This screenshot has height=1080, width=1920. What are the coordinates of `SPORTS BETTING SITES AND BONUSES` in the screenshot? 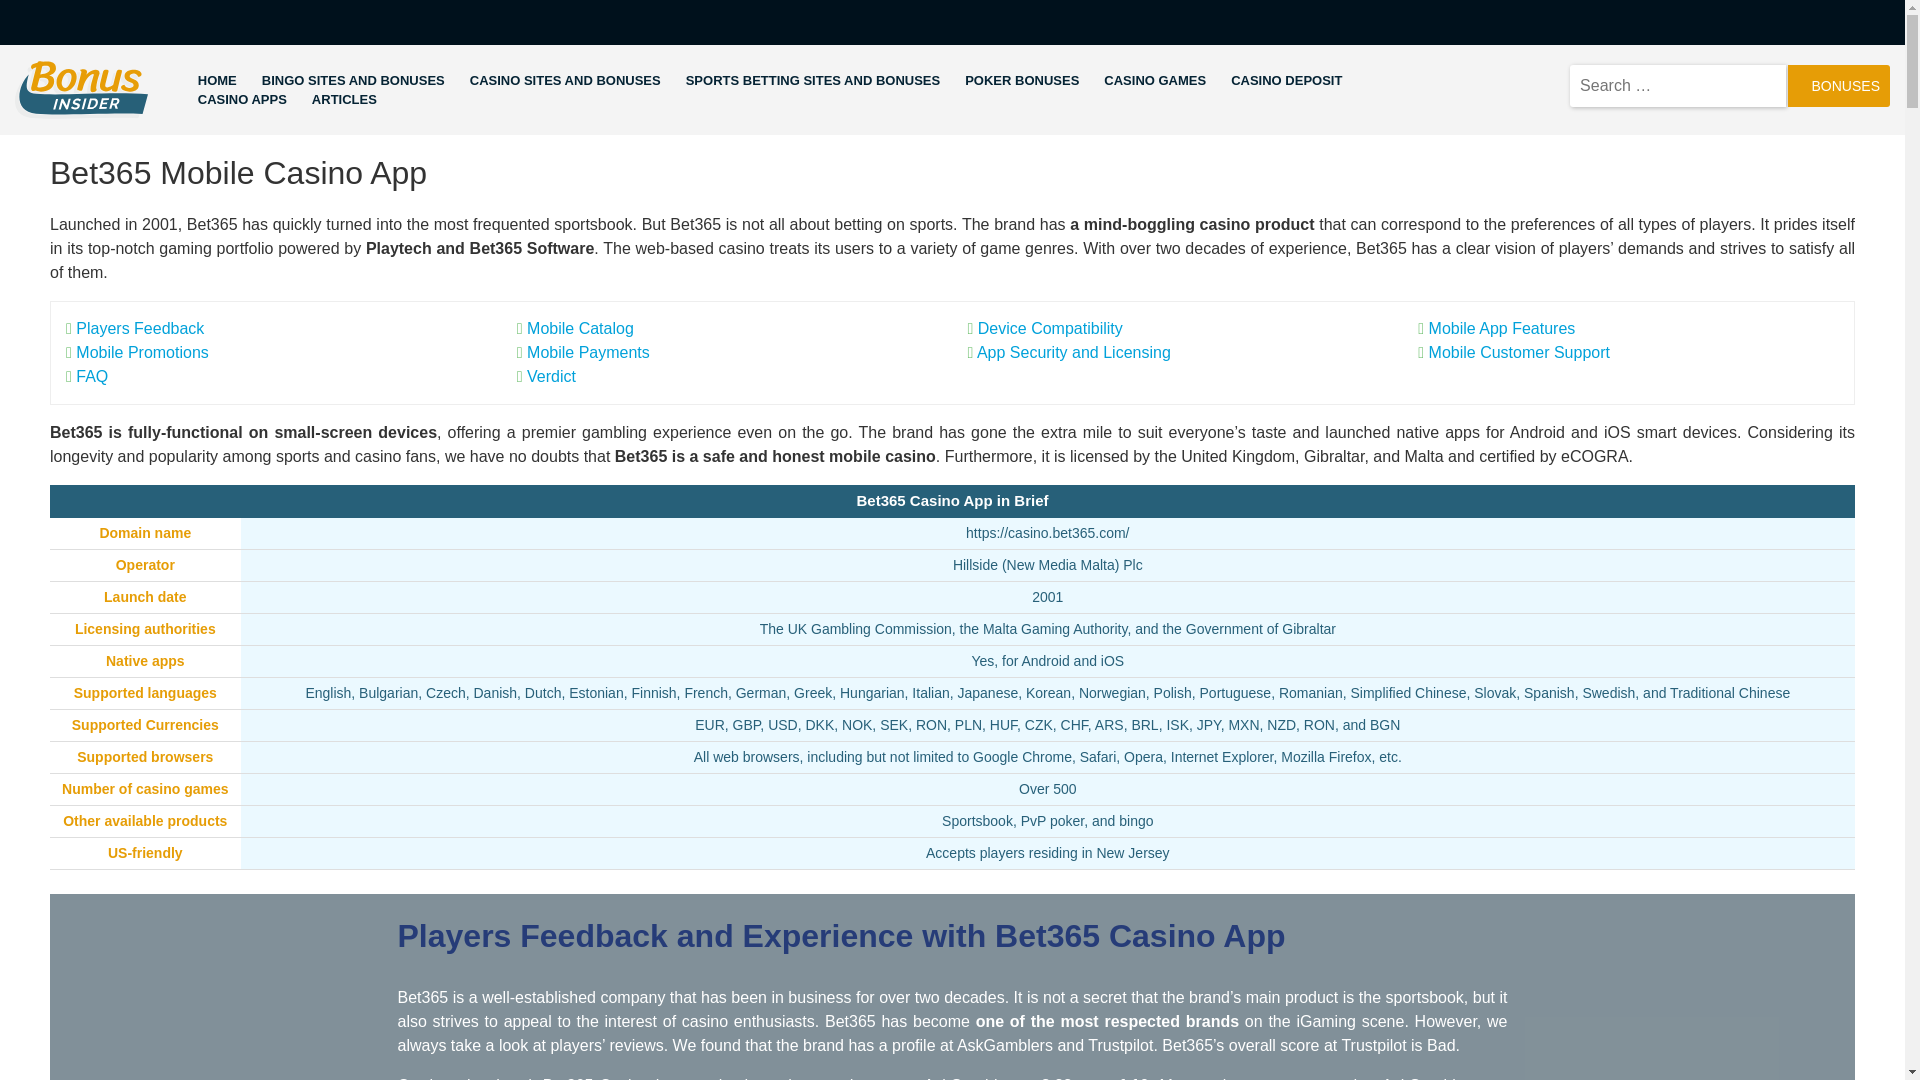 It's located at (812, 80).